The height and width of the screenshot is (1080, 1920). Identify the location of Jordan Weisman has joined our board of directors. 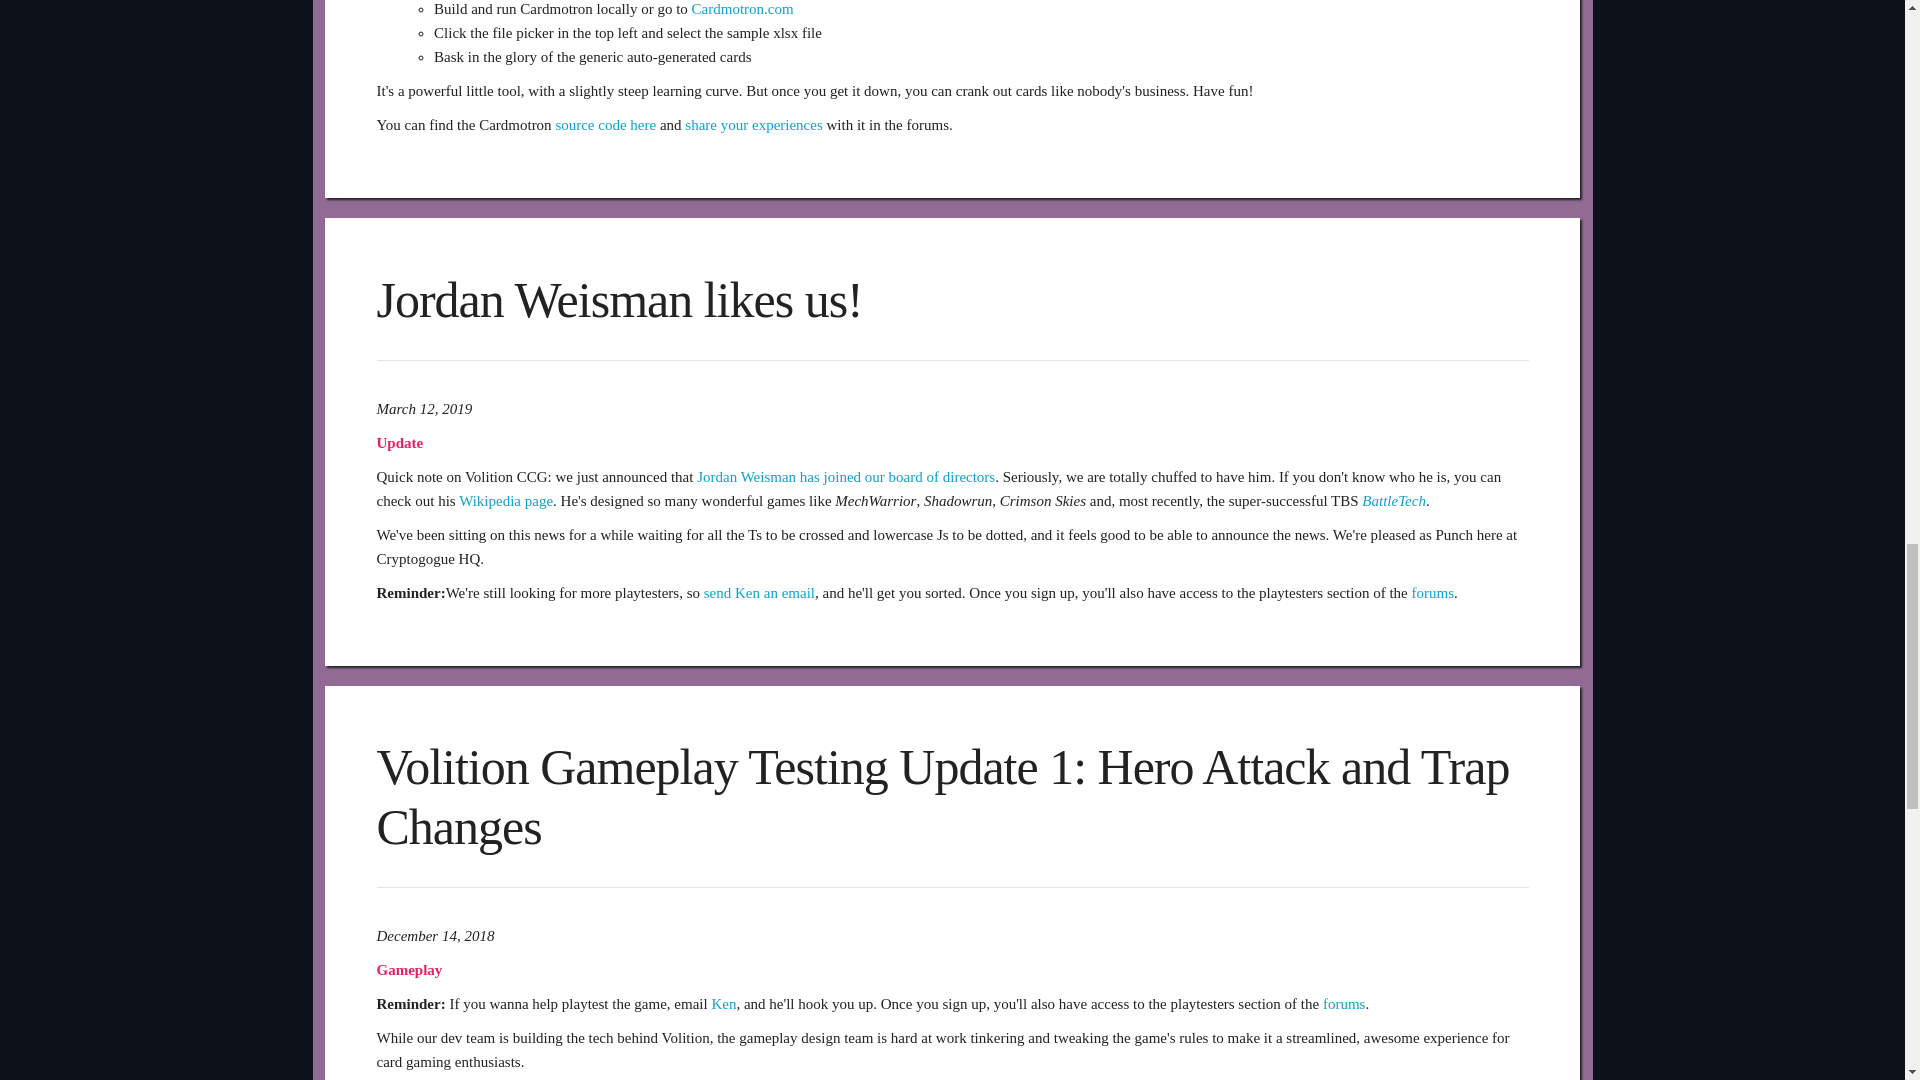
(845, 475).